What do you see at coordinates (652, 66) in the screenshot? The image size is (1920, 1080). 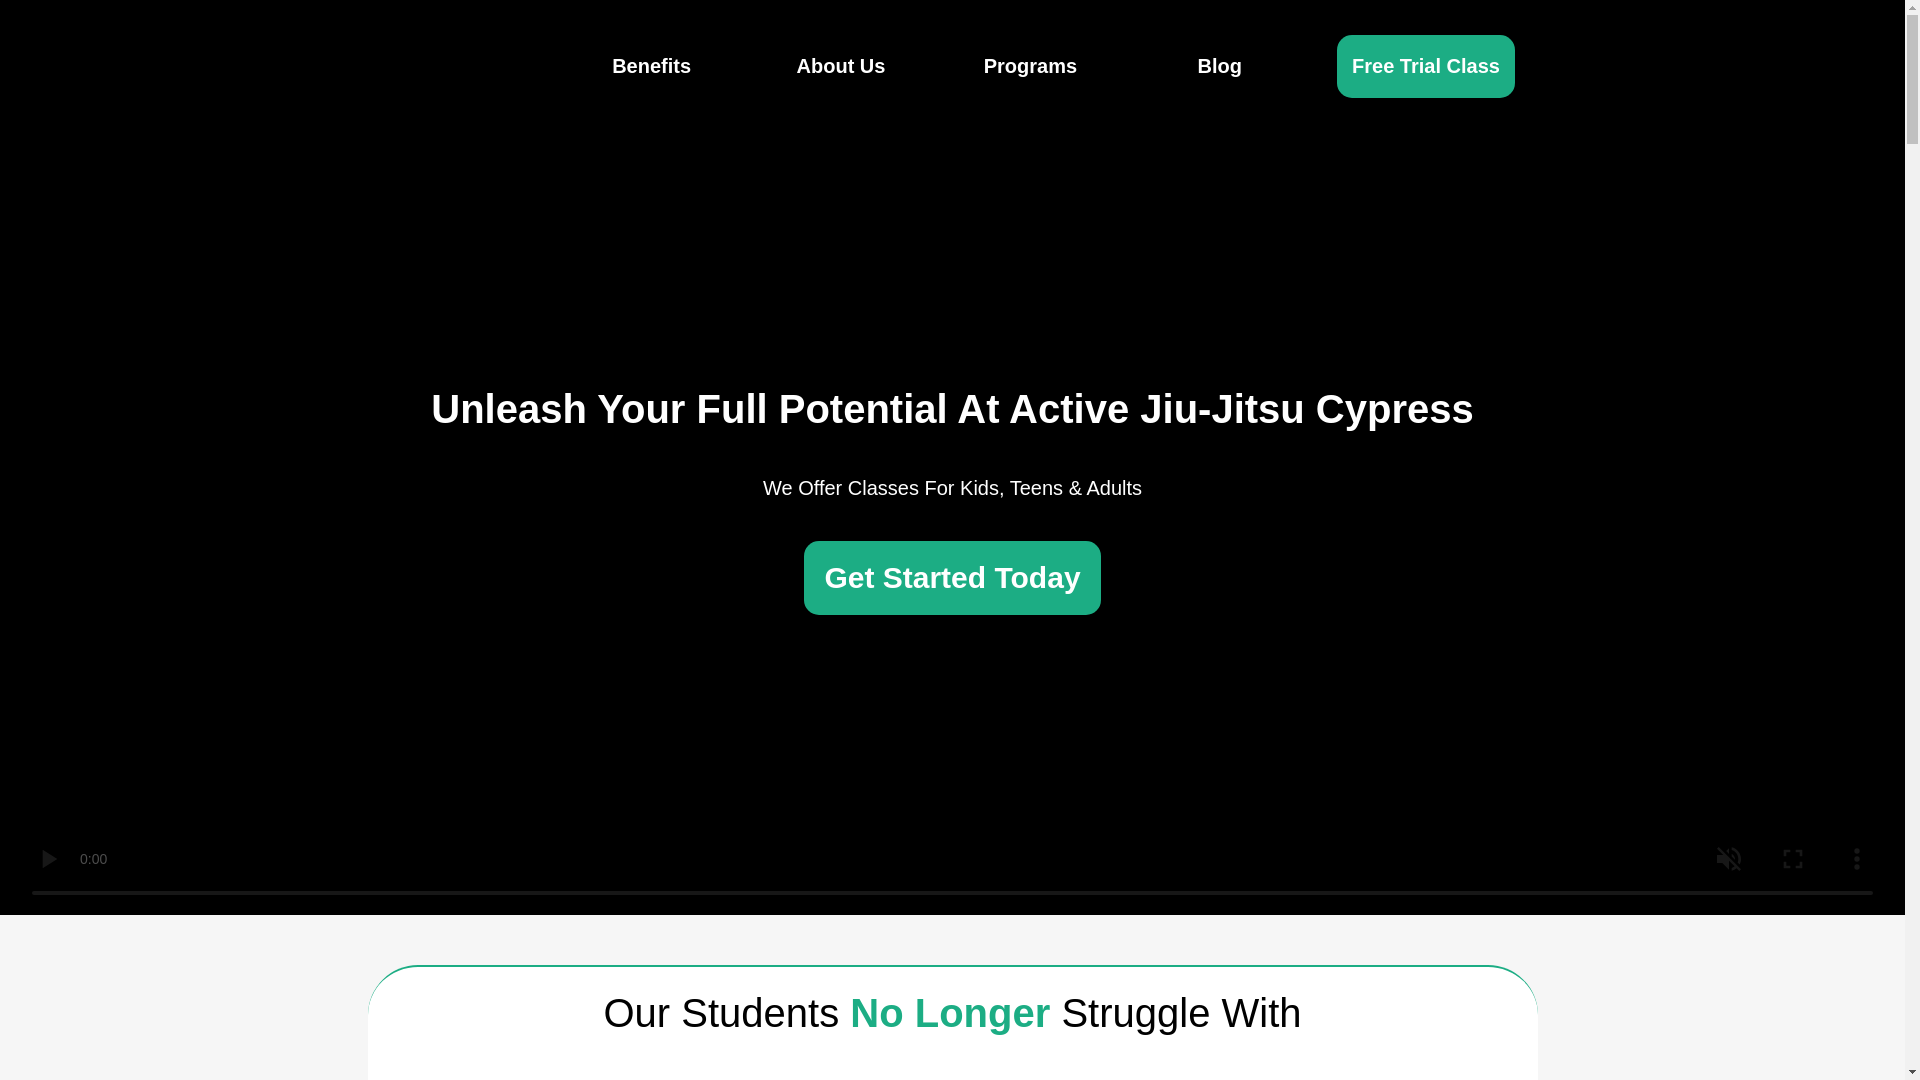 I see `Benefits` at bounding box center [652, 66].